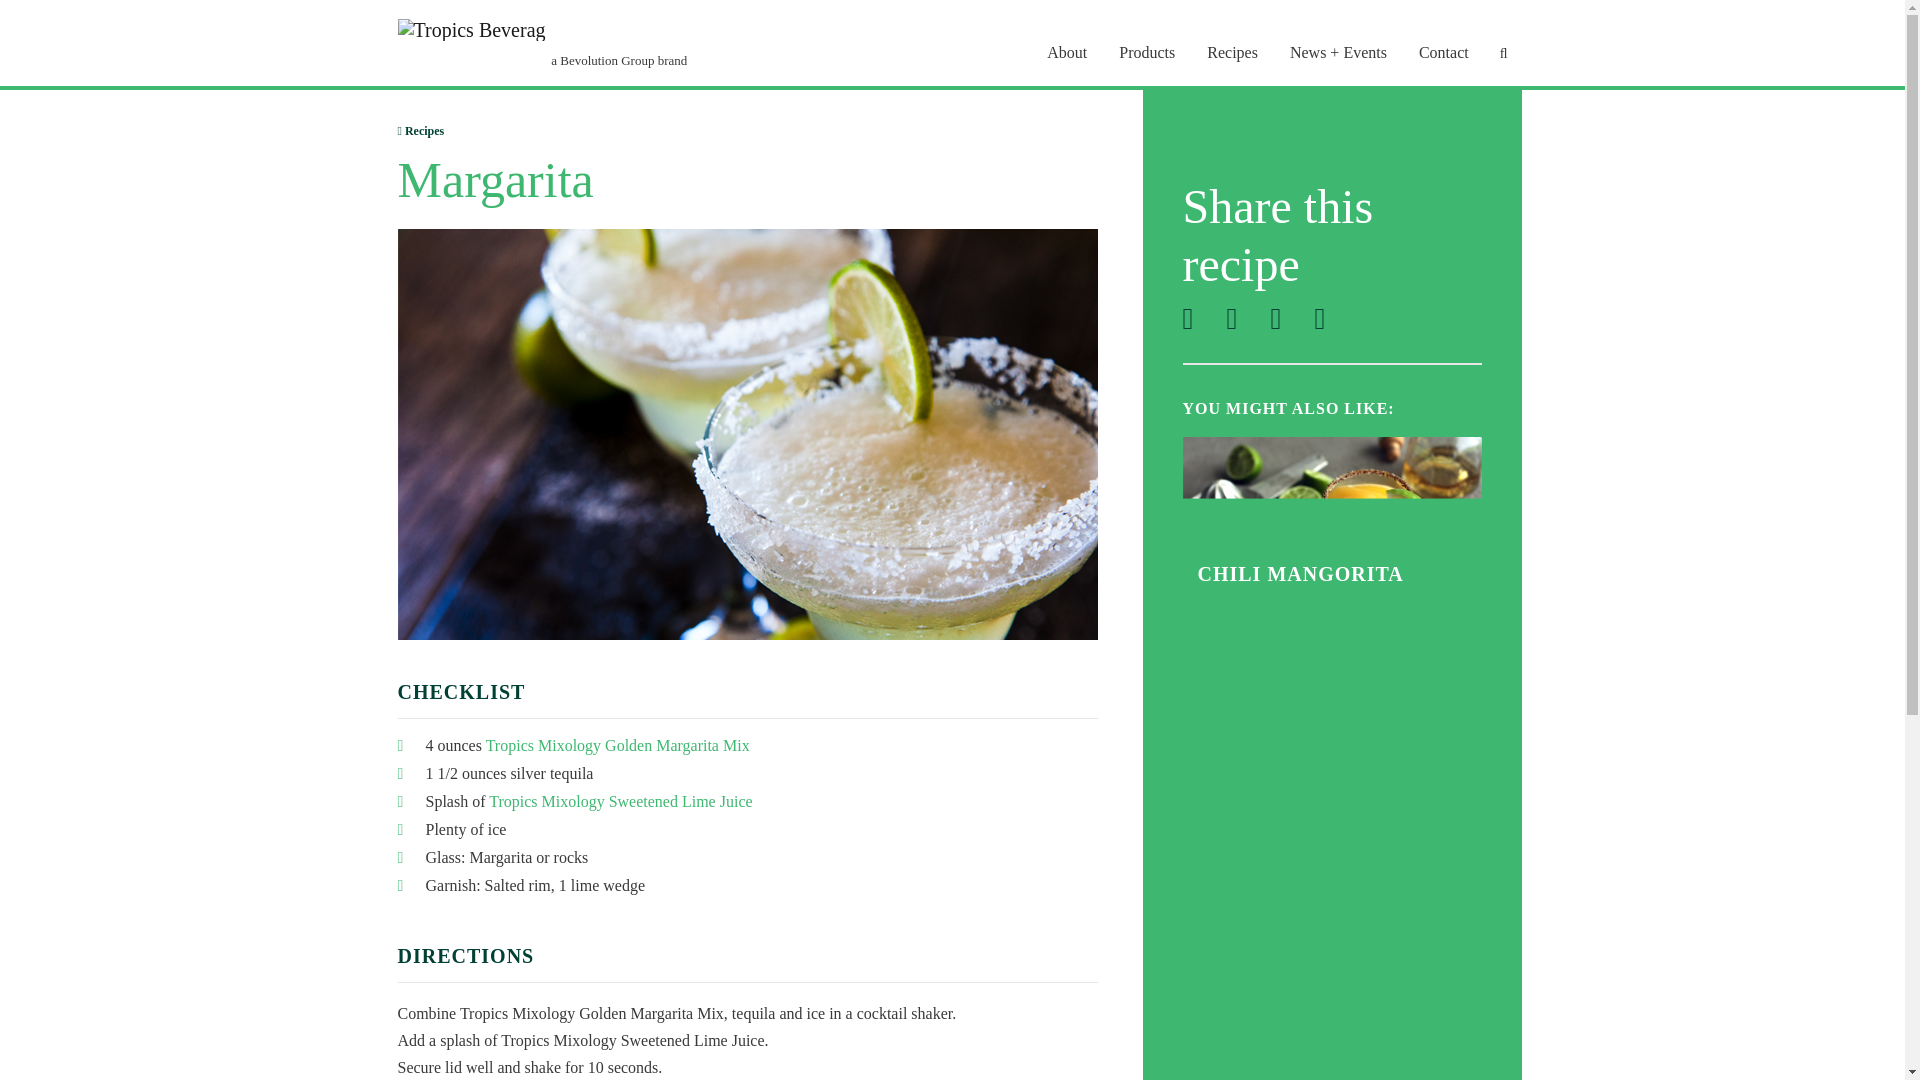 This screenshot has width=1920, height=1080. What do you see at coordinates (620, 801) in the screenshot?
I see `Tropics Mixology Sweetened Lime Juice` at bounding box center [620, 801].